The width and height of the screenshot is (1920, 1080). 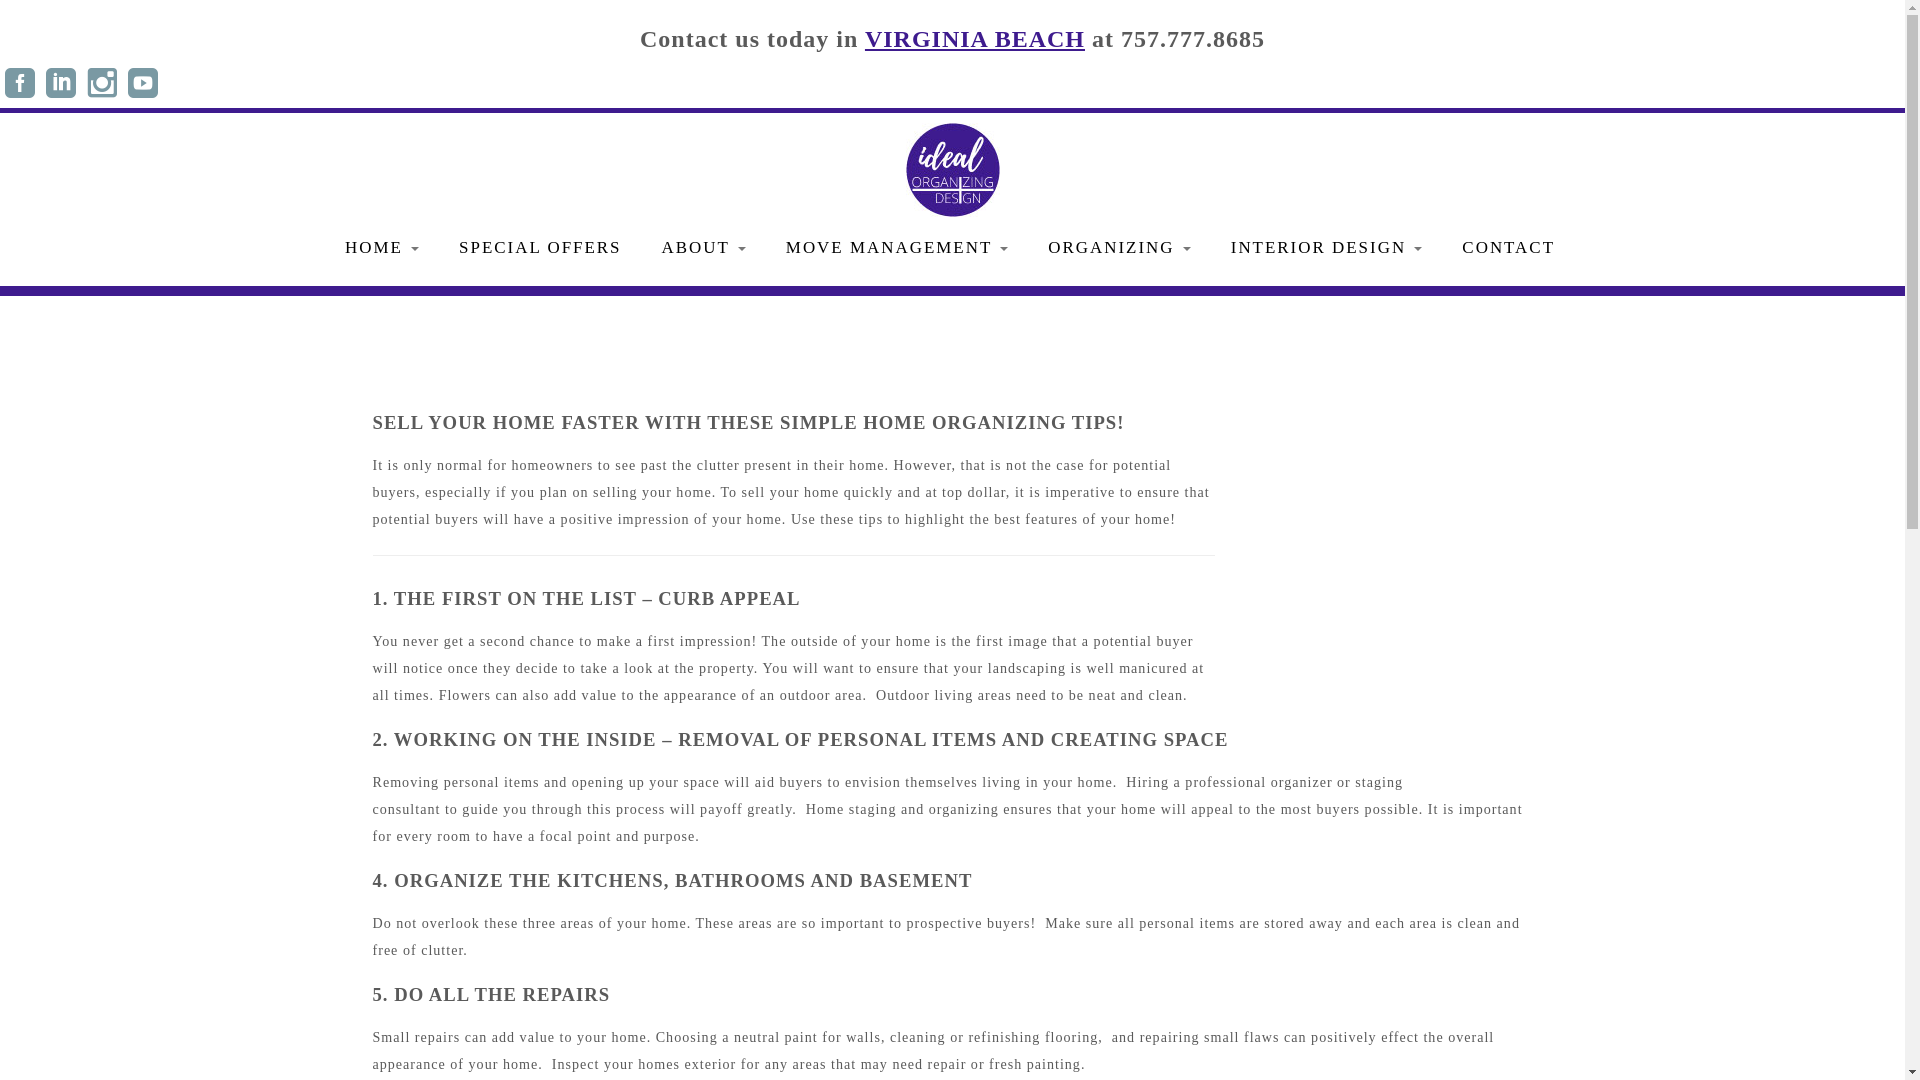 What do you see at coordinates (1508, 248) in the screenshot?
I see `CONTACT` at bounding box center [1508, 248].